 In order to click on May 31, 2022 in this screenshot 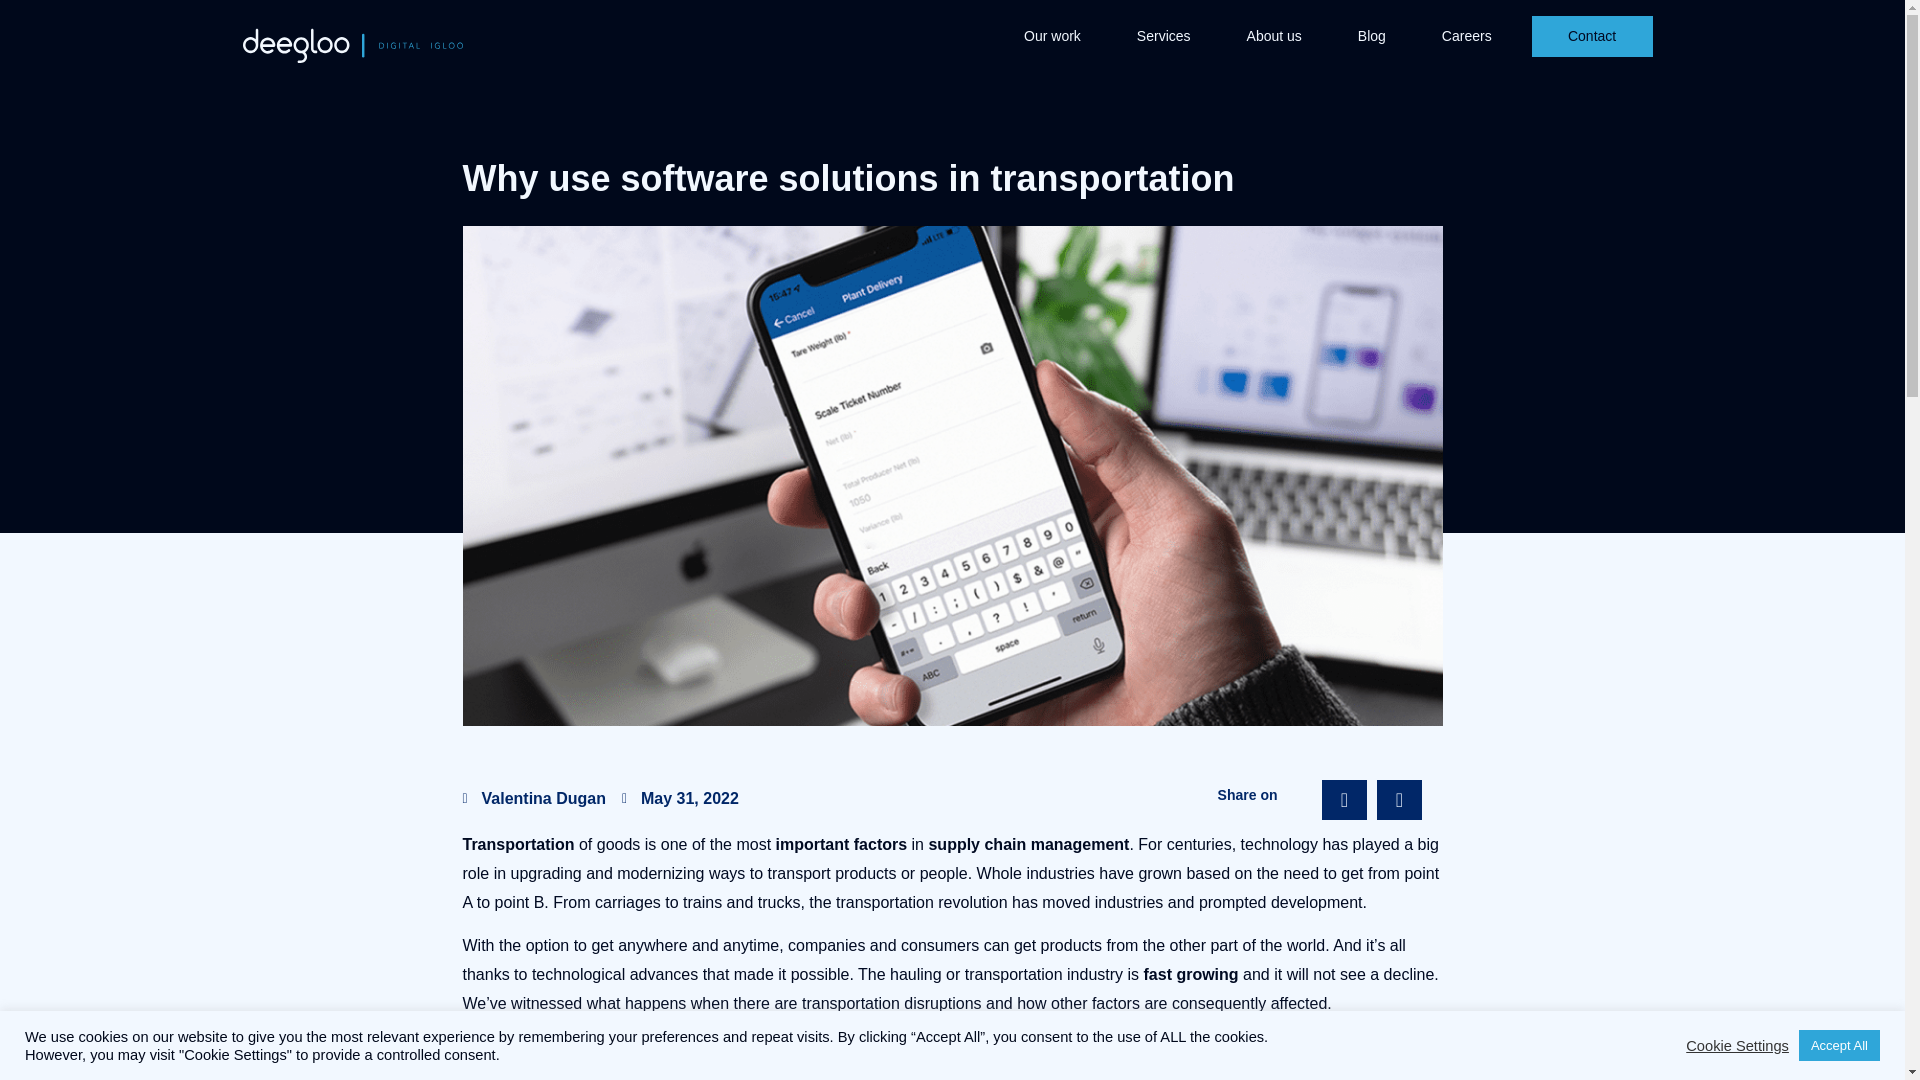, I will do `click(680, 799)`.